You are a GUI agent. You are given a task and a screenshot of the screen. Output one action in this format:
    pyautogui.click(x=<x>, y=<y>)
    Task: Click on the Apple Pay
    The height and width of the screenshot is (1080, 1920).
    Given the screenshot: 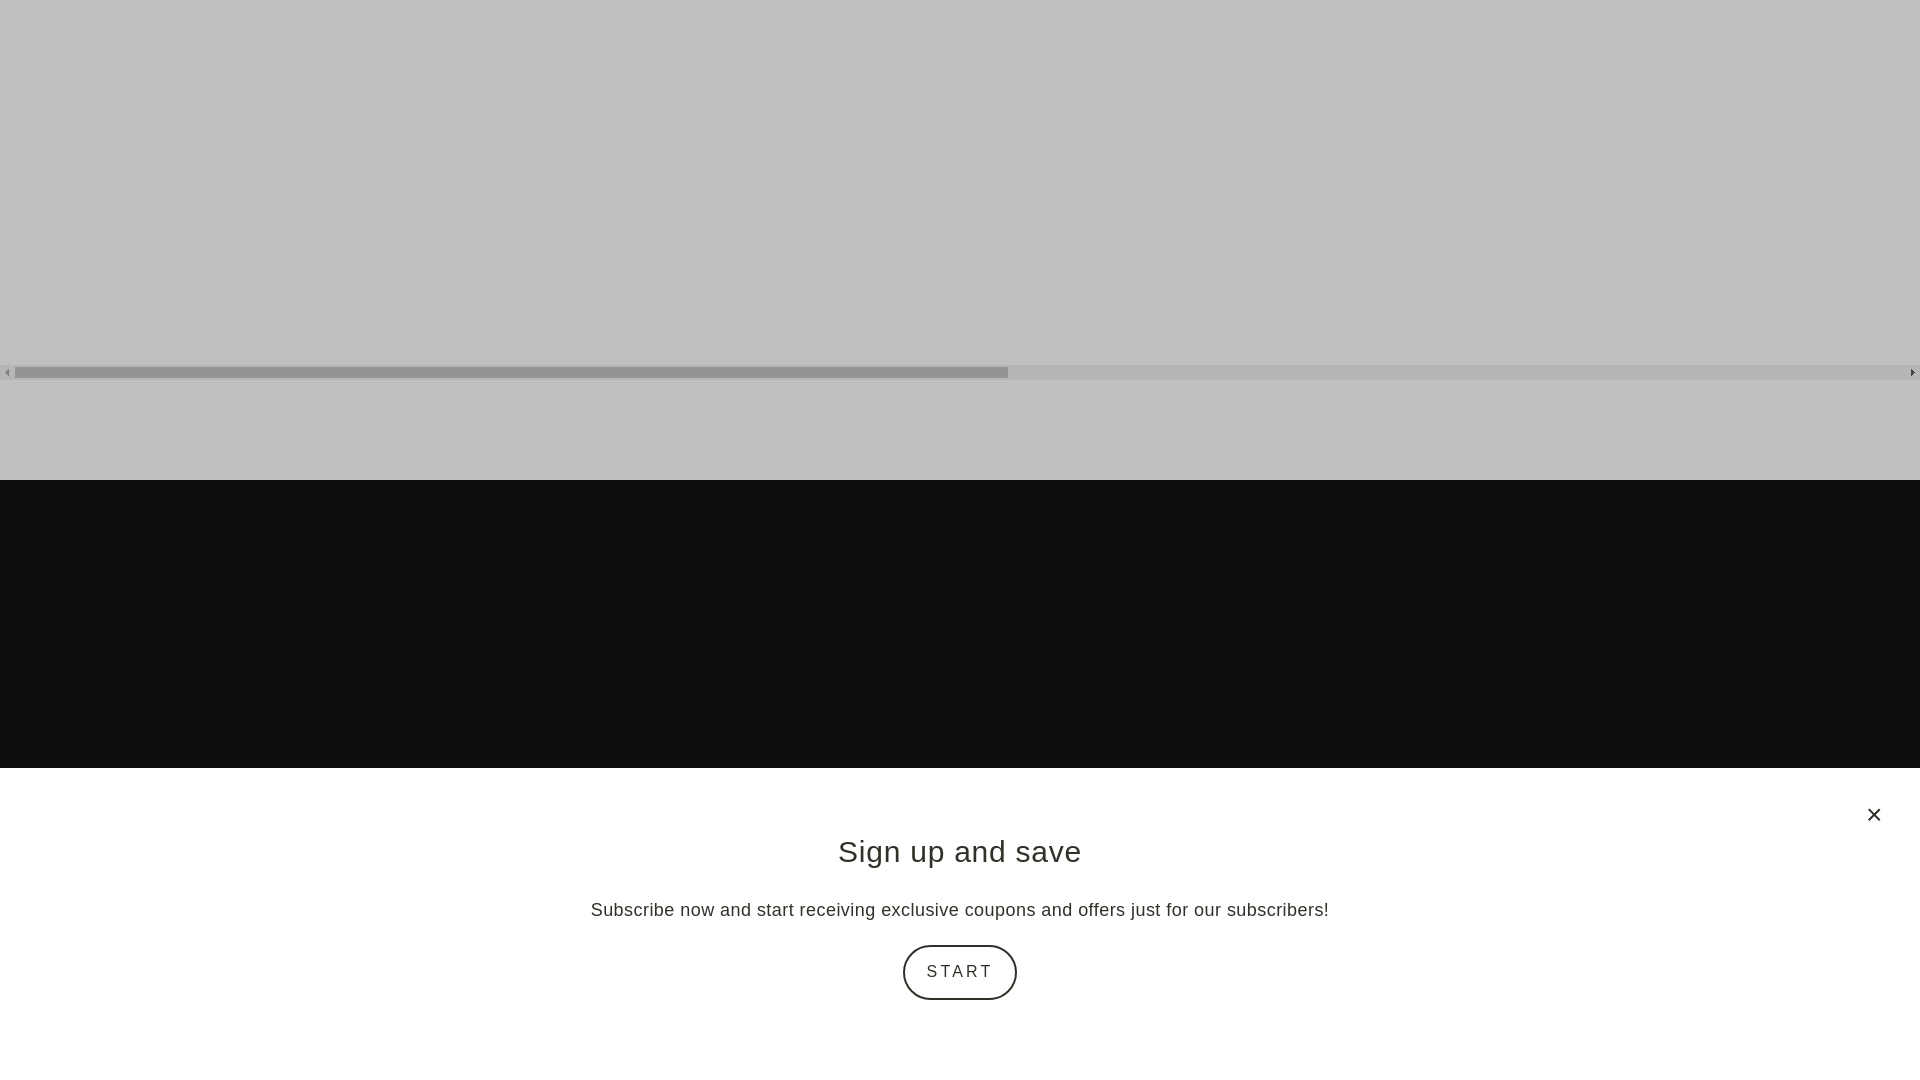 What is the action you would take?
    pyautogui.click(x=774, y=1022)
    